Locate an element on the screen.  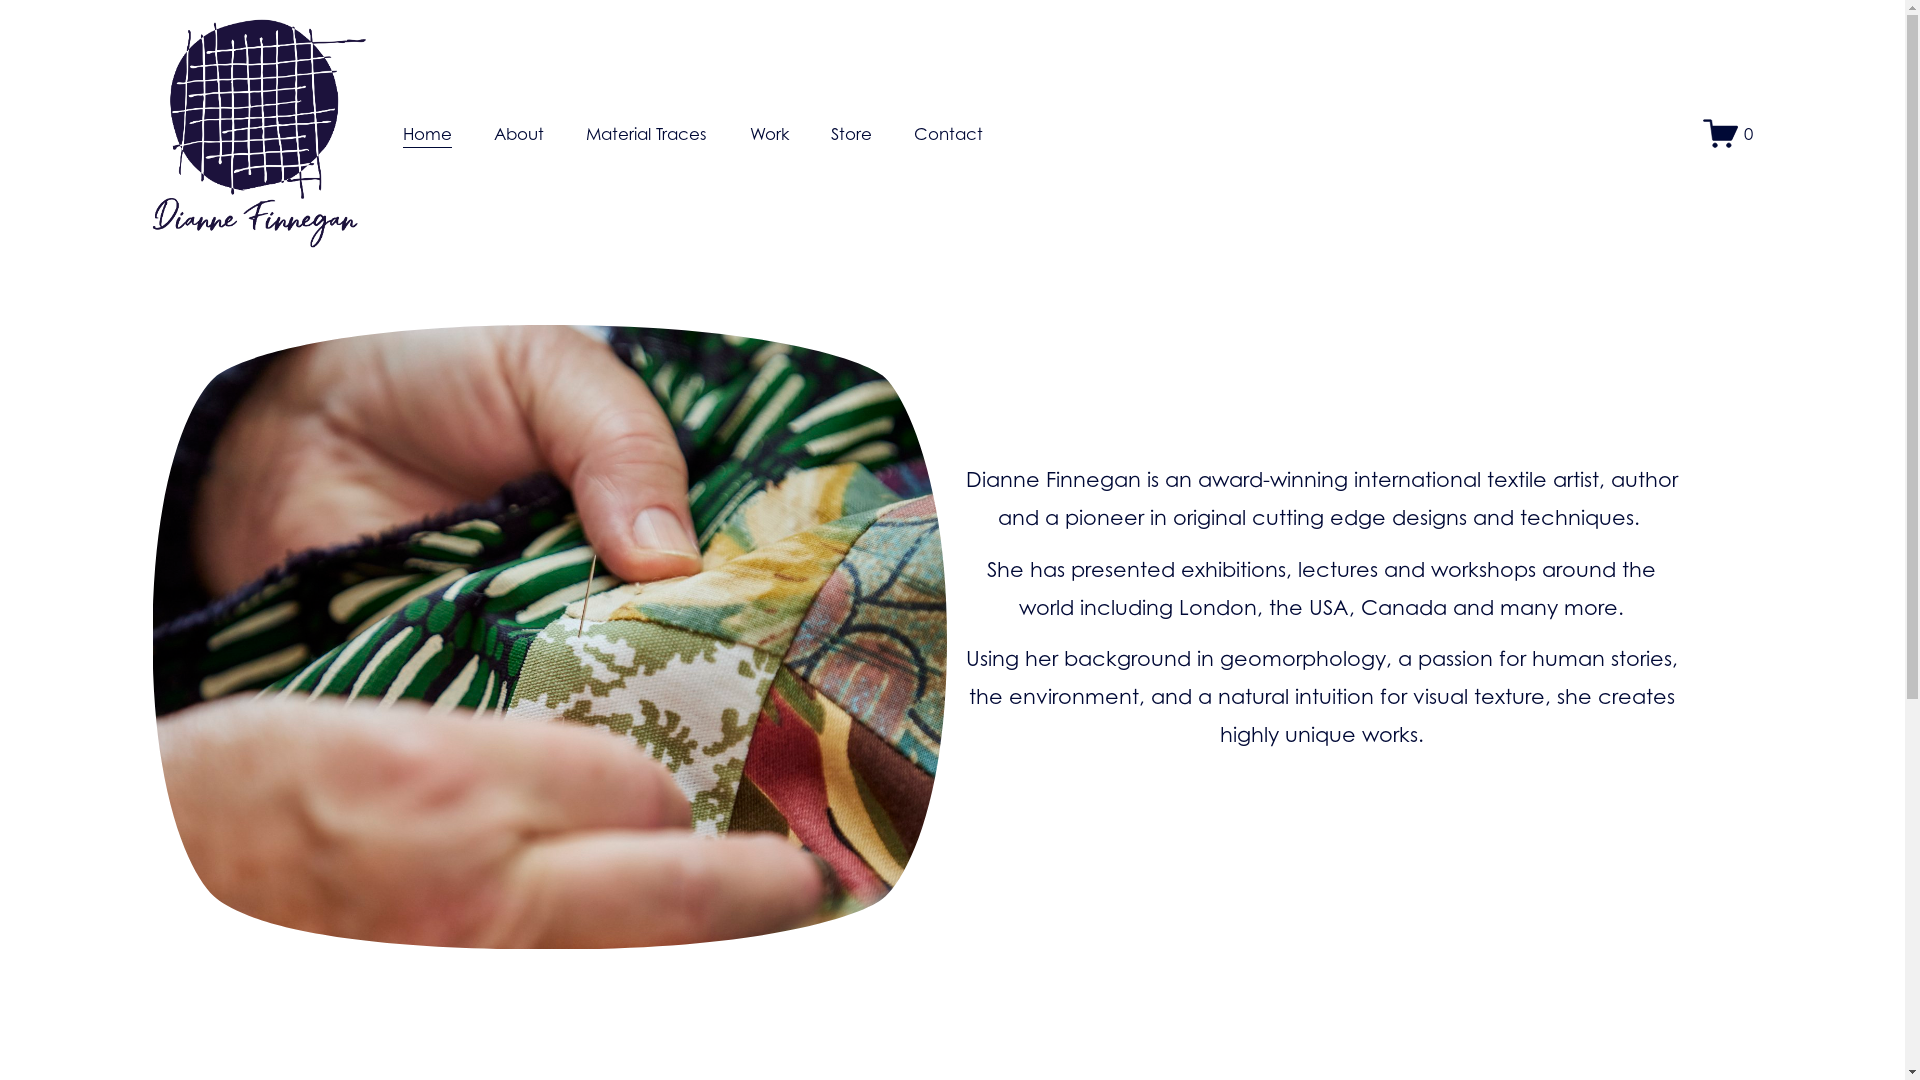
About is located at coordinates (518, 134).